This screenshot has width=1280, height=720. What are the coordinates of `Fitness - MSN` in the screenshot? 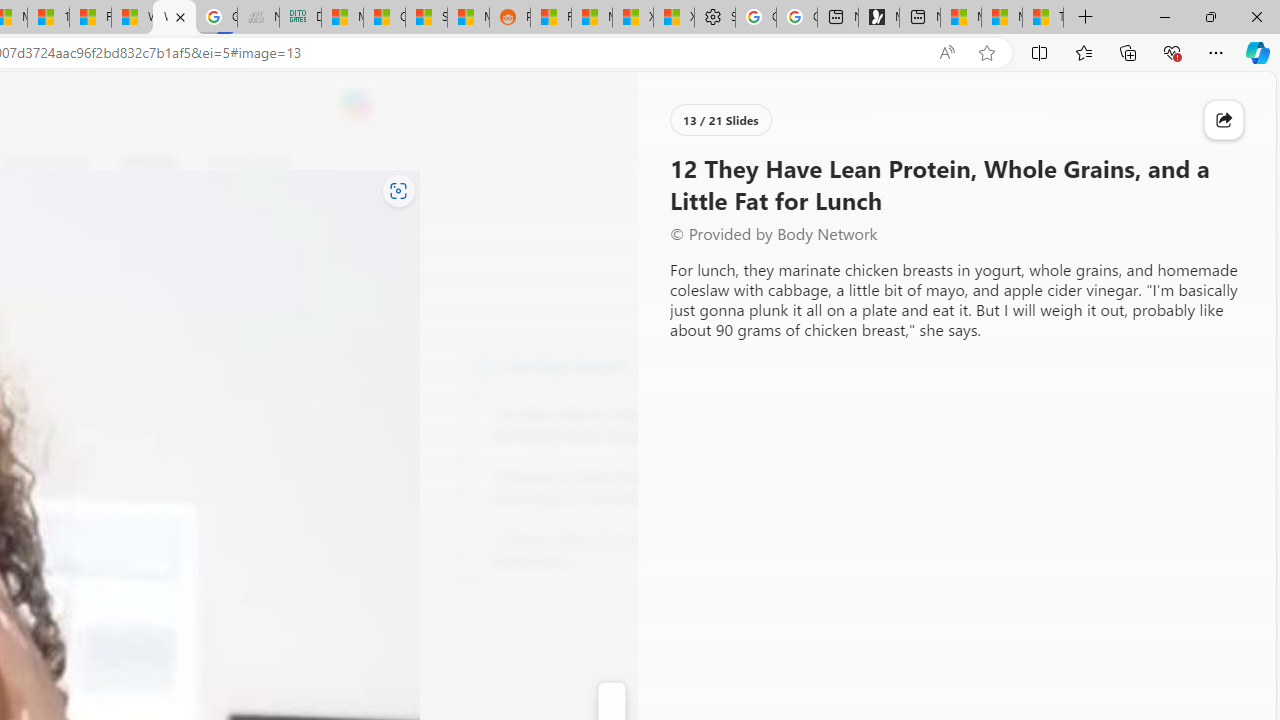 It's located at (90, 18).